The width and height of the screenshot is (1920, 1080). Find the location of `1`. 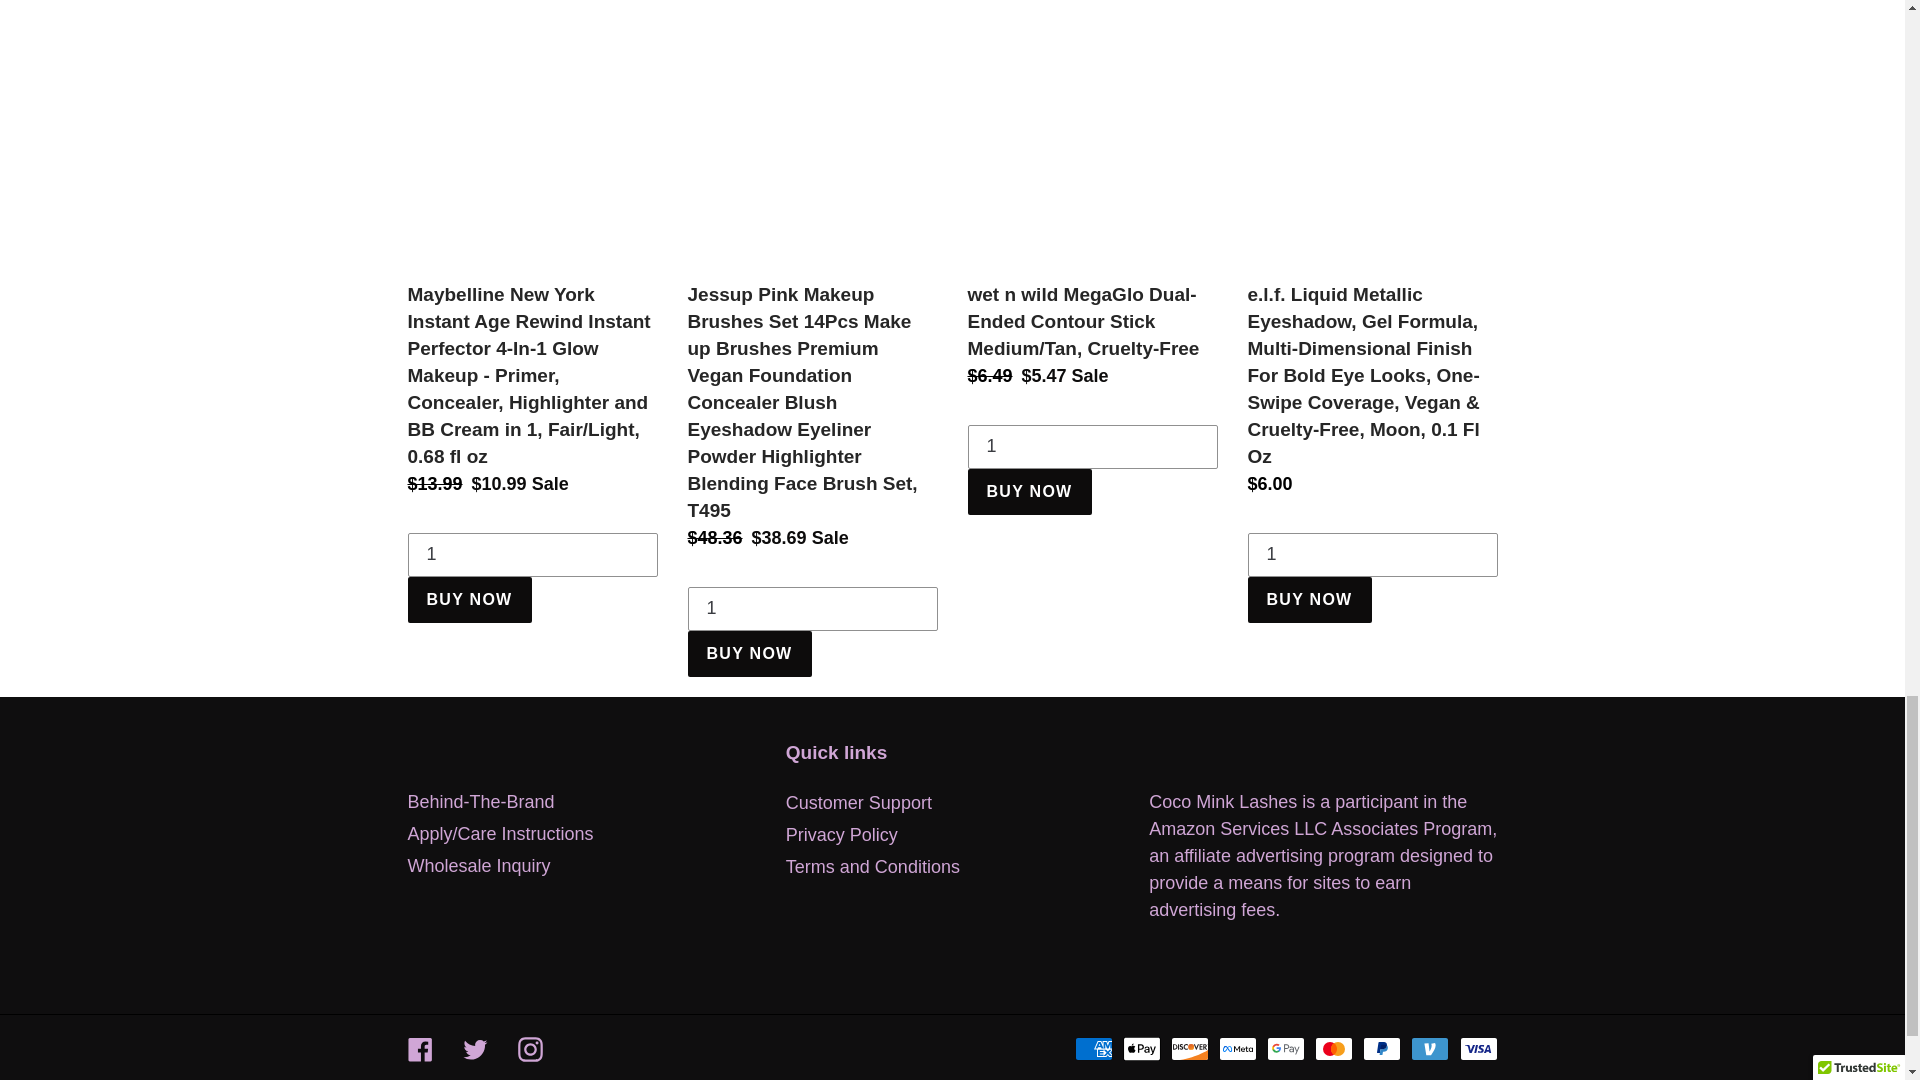

1 is located at coordinates (532, 554).